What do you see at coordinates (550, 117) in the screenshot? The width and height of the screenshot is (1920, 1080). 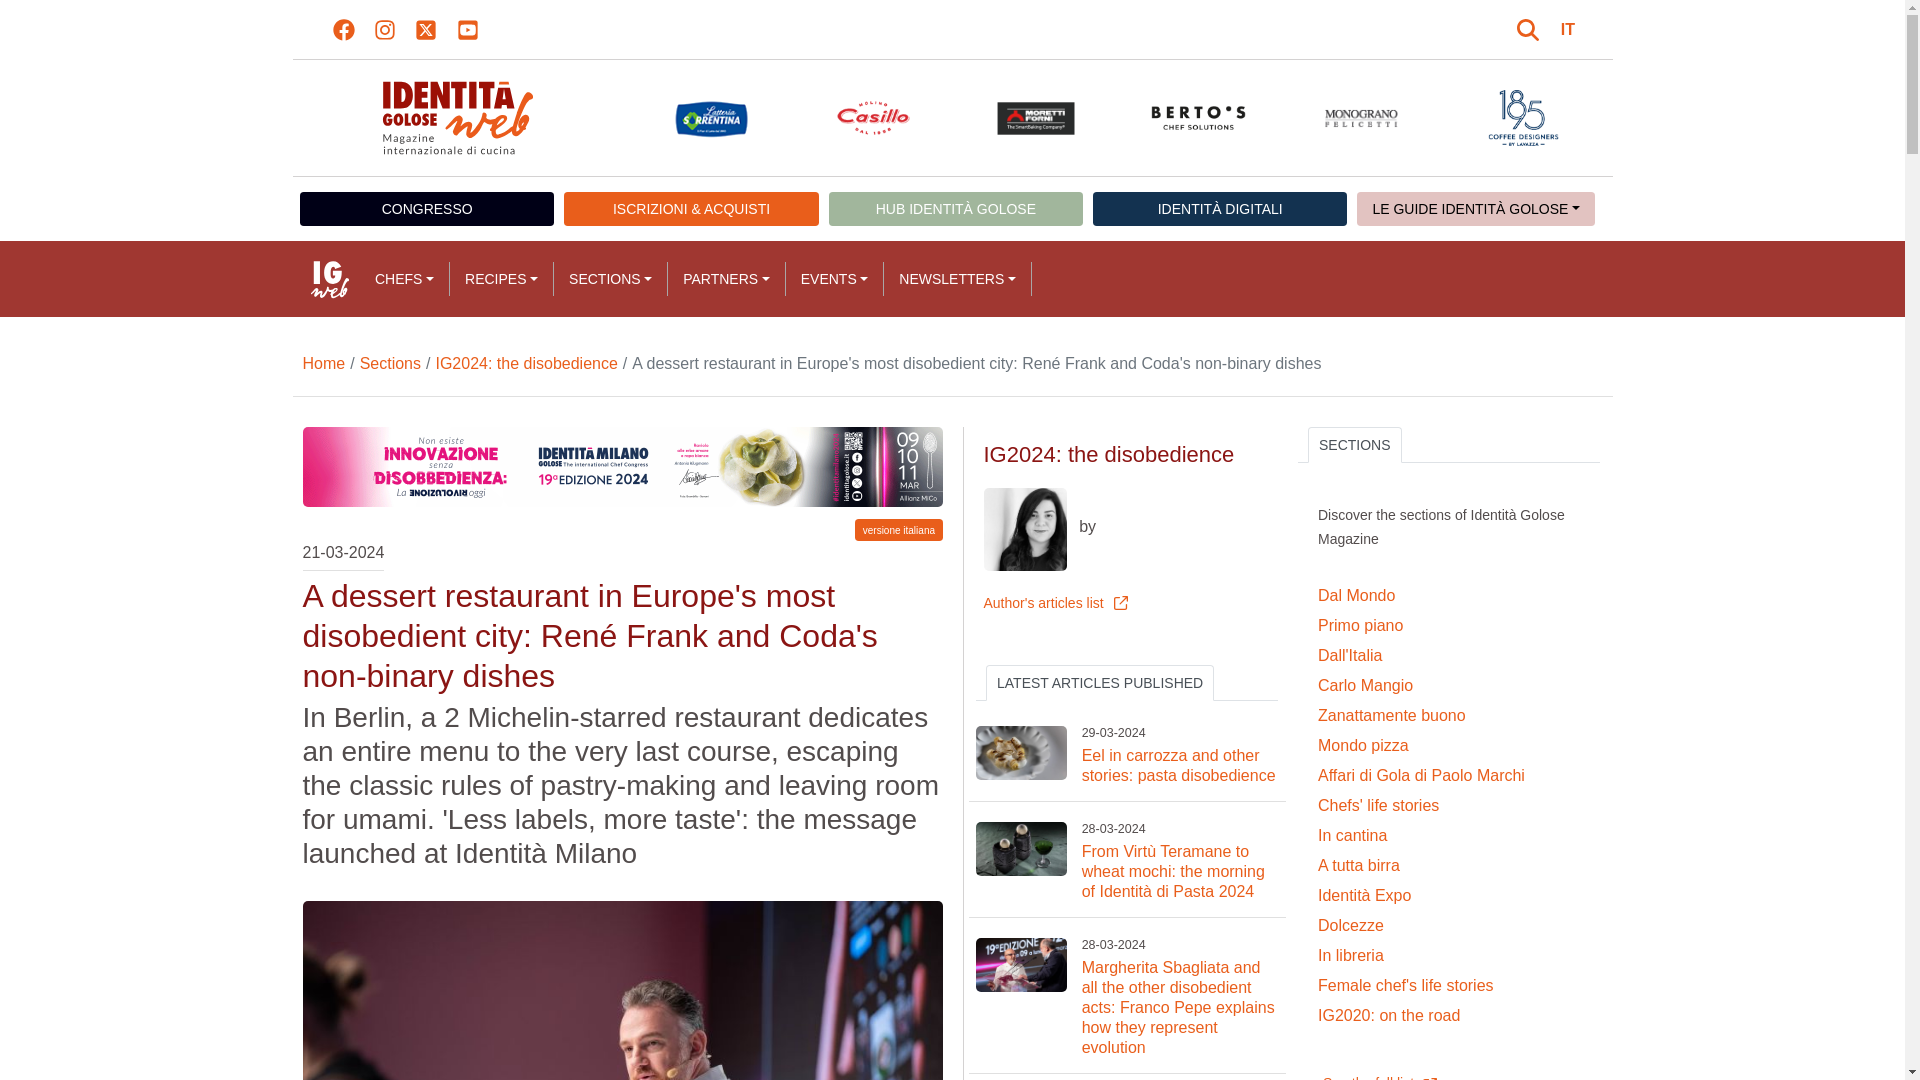 I see `Acqua Panna S.Pellegrino leggi le news` at bounding box center [550, 117].